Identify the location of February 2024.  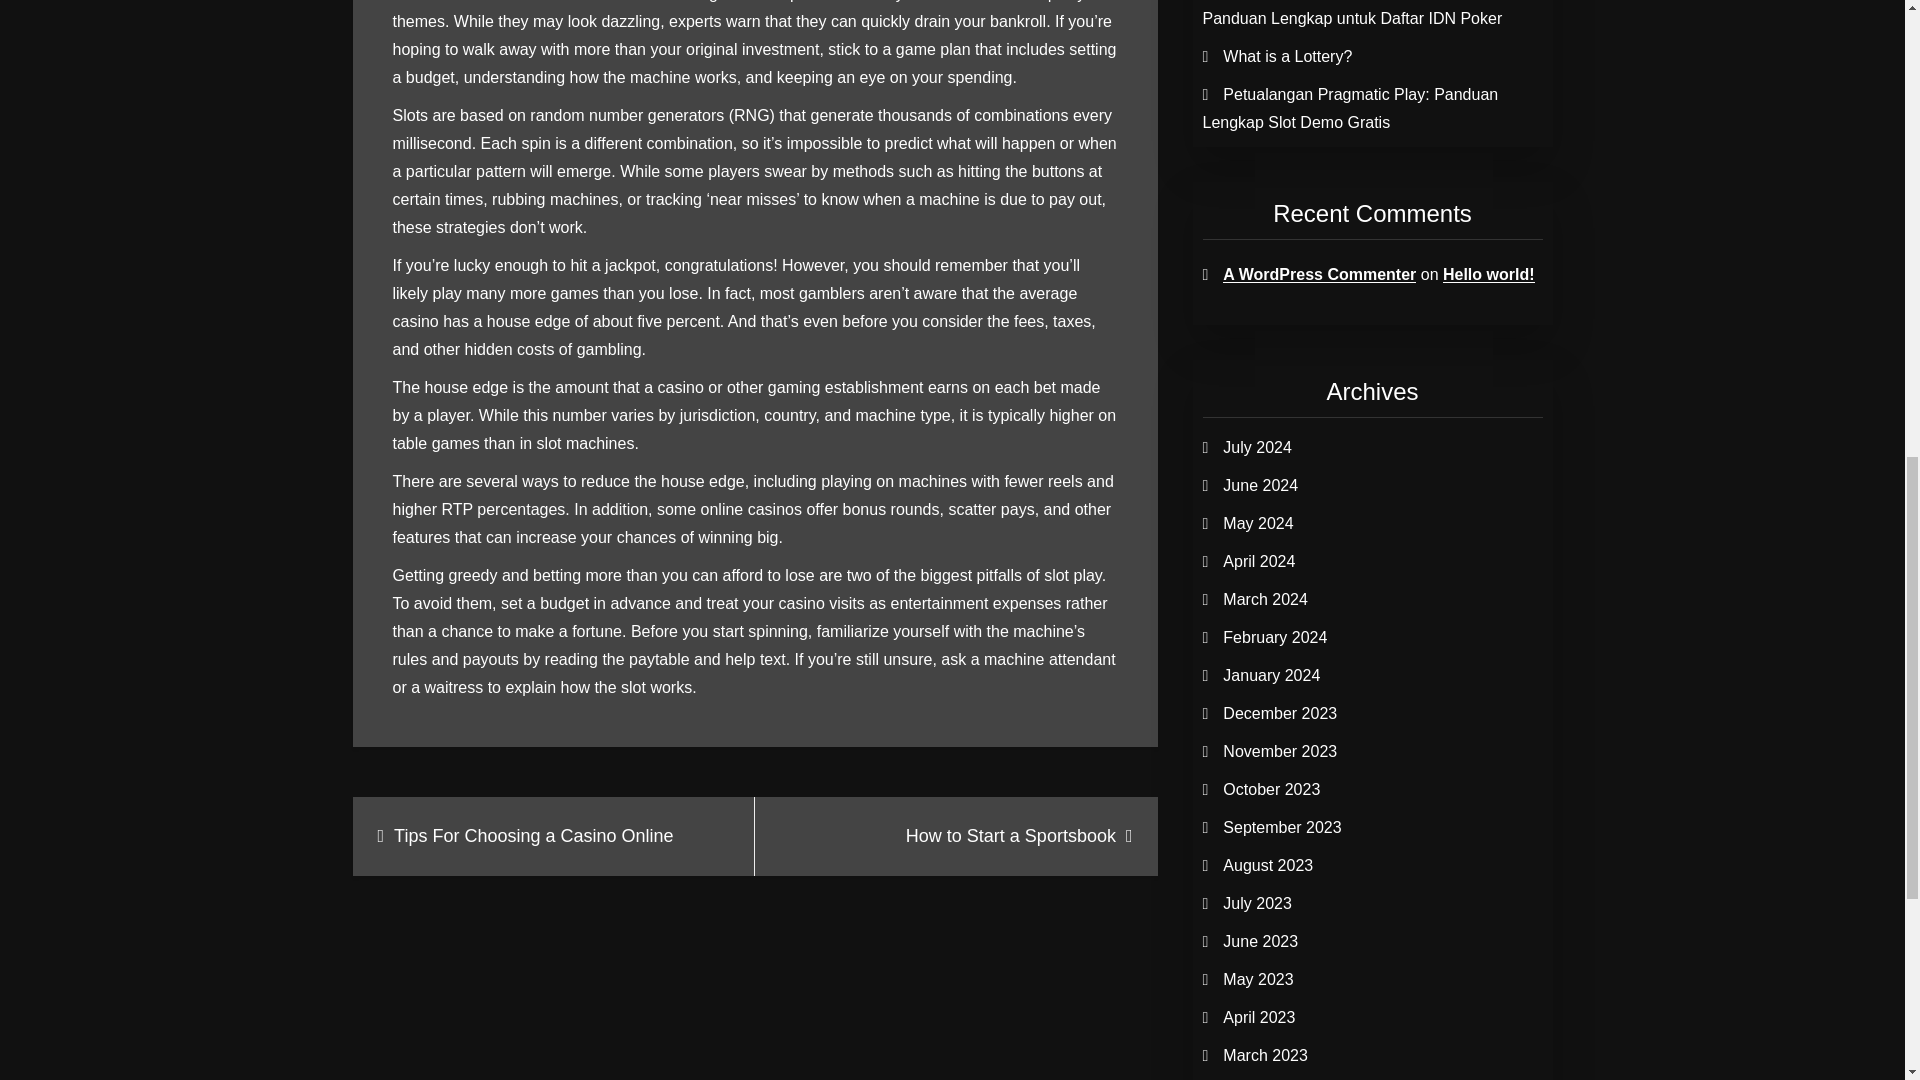
(1274, 636).